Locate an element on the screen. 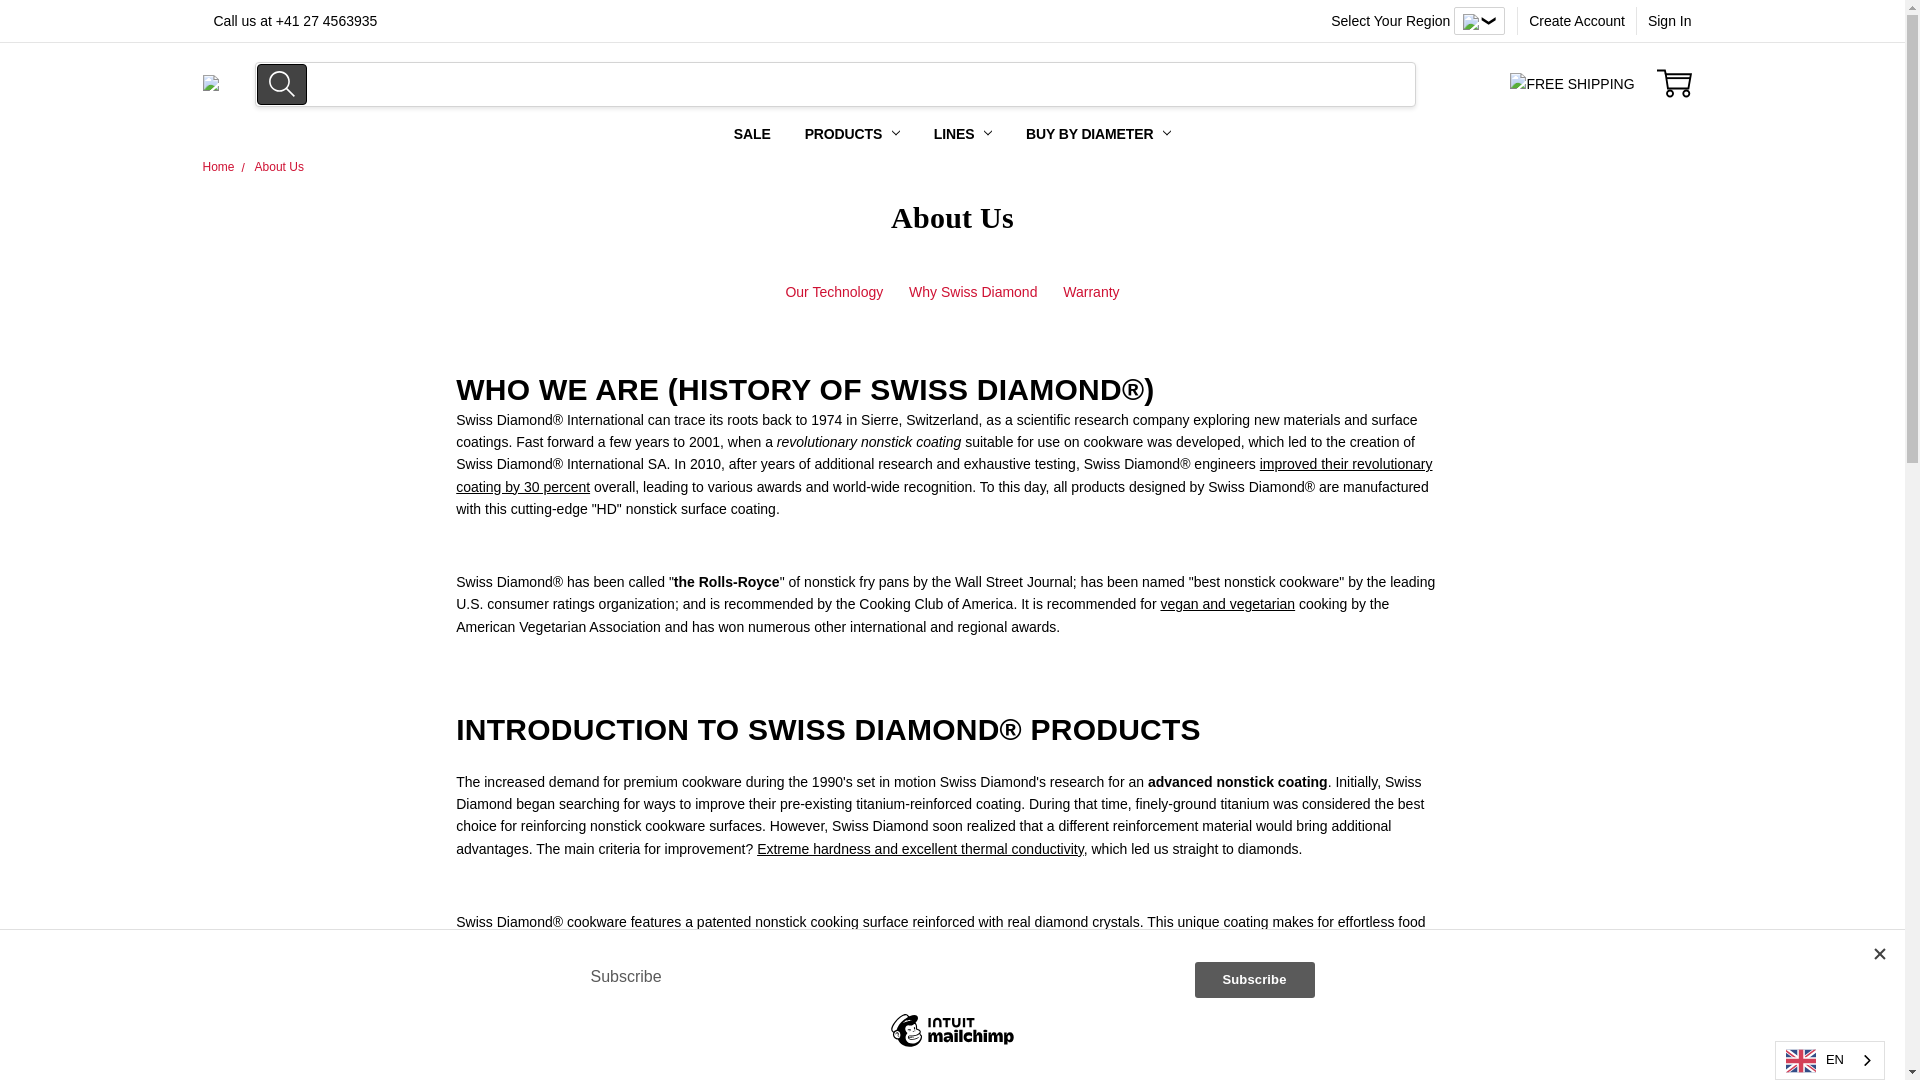 The width and height of the screenshot is (1920, 1080). Show All is located at coordinates (744, 134).